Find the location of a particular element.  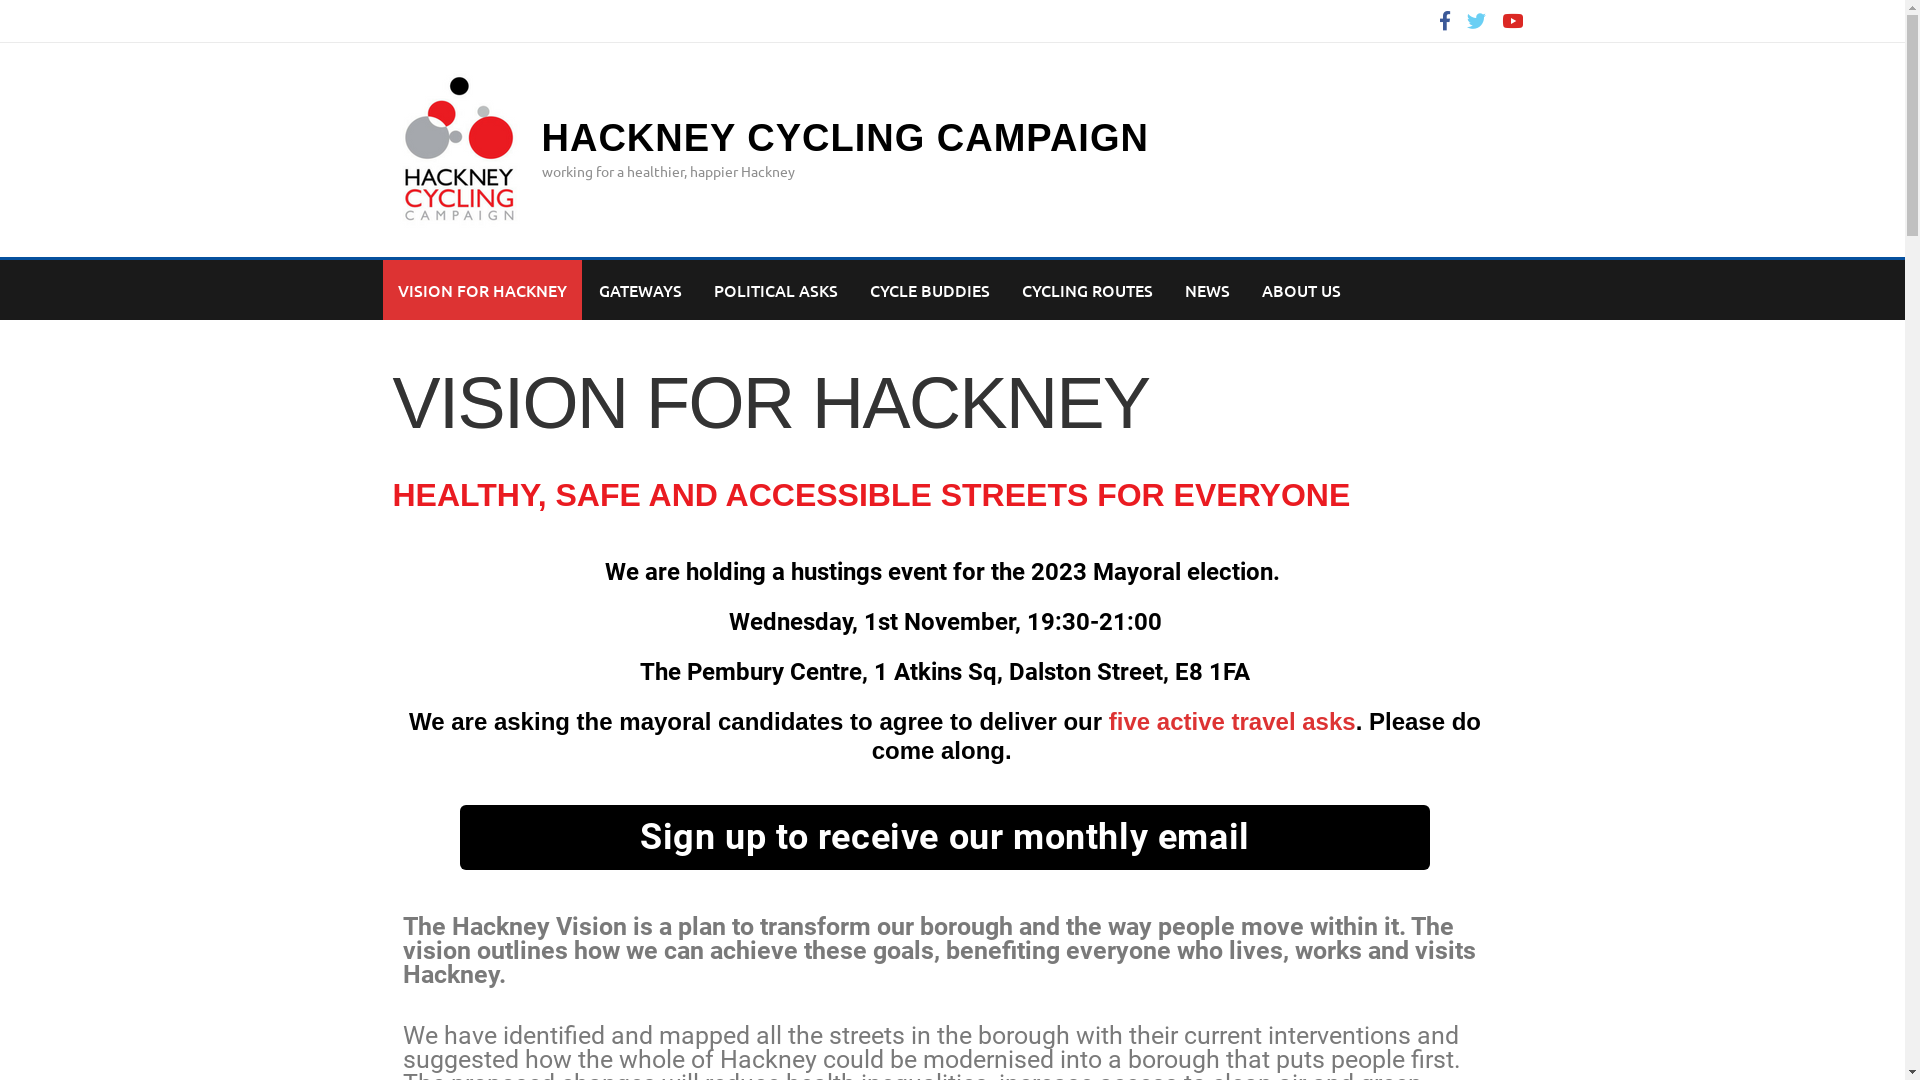

twitter is located at coordinates (1476, 20).